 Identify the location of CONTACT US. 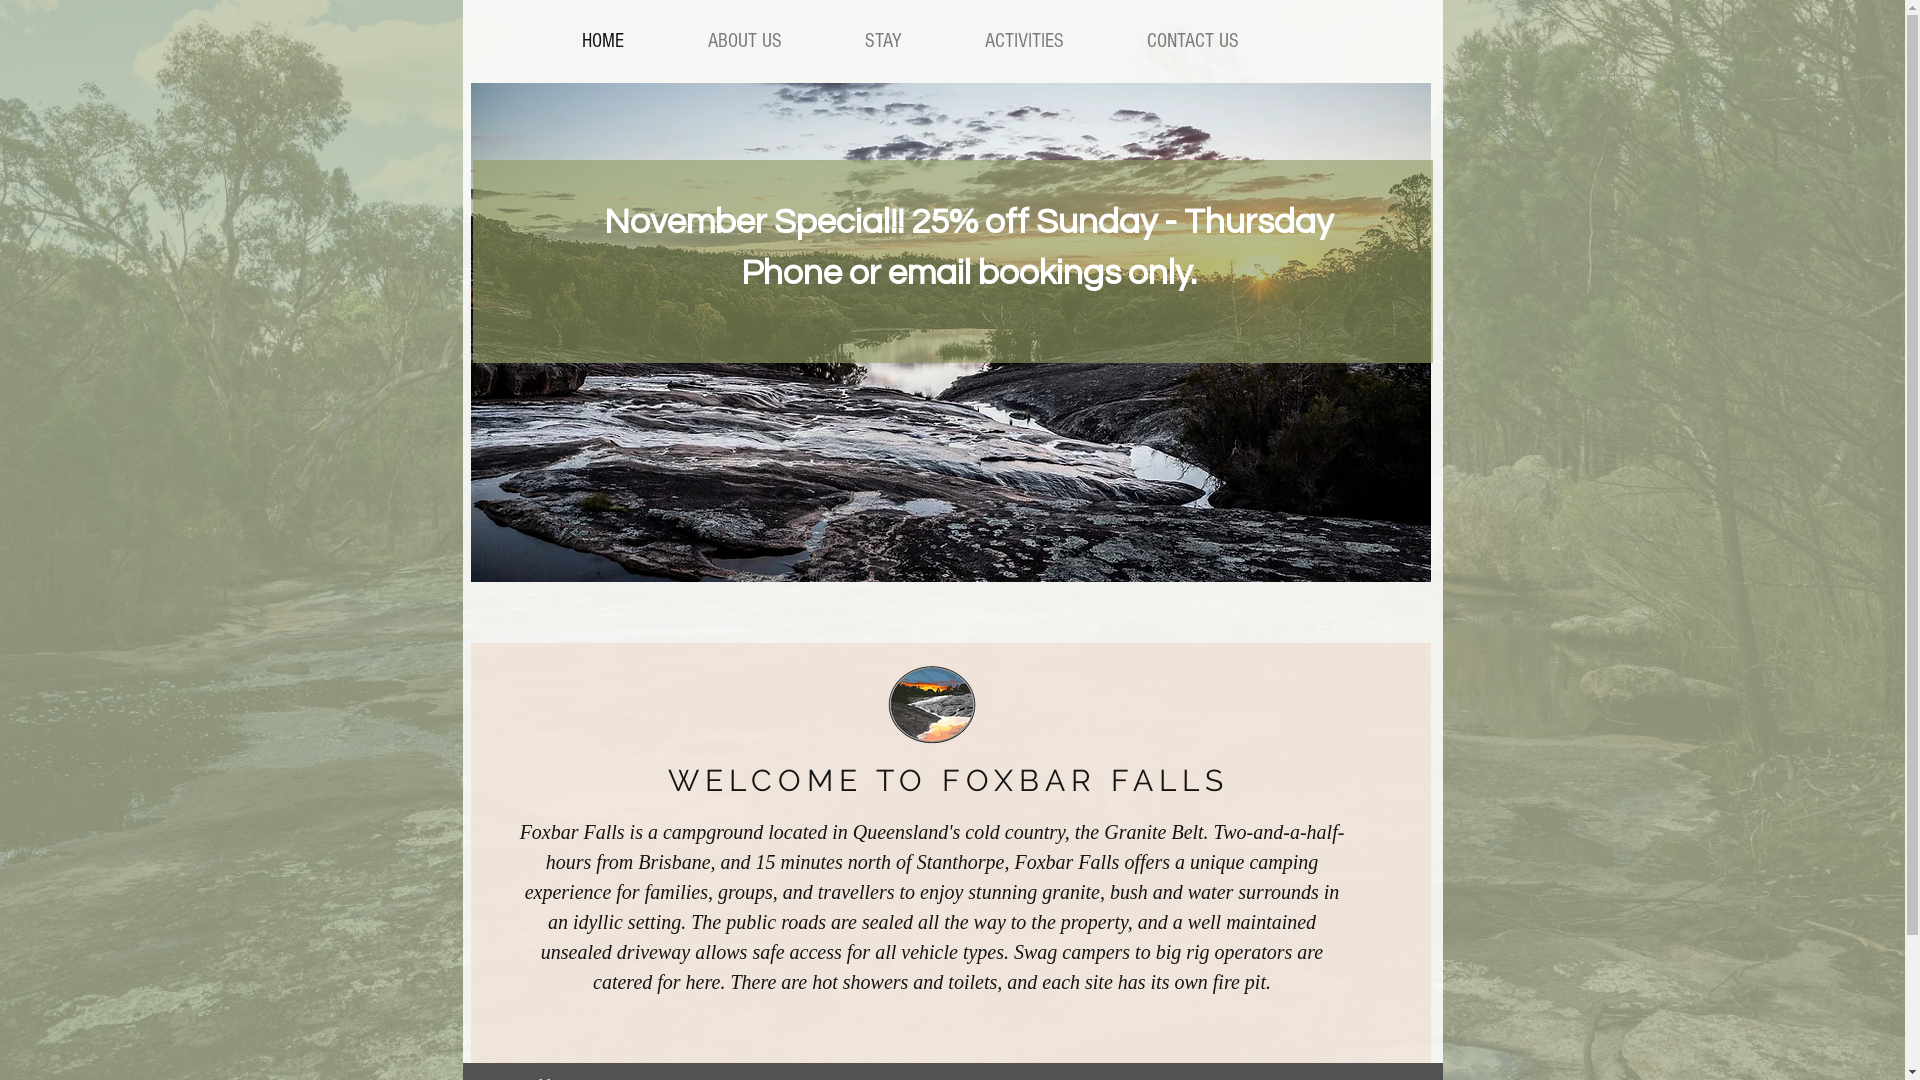
(1192, 41).